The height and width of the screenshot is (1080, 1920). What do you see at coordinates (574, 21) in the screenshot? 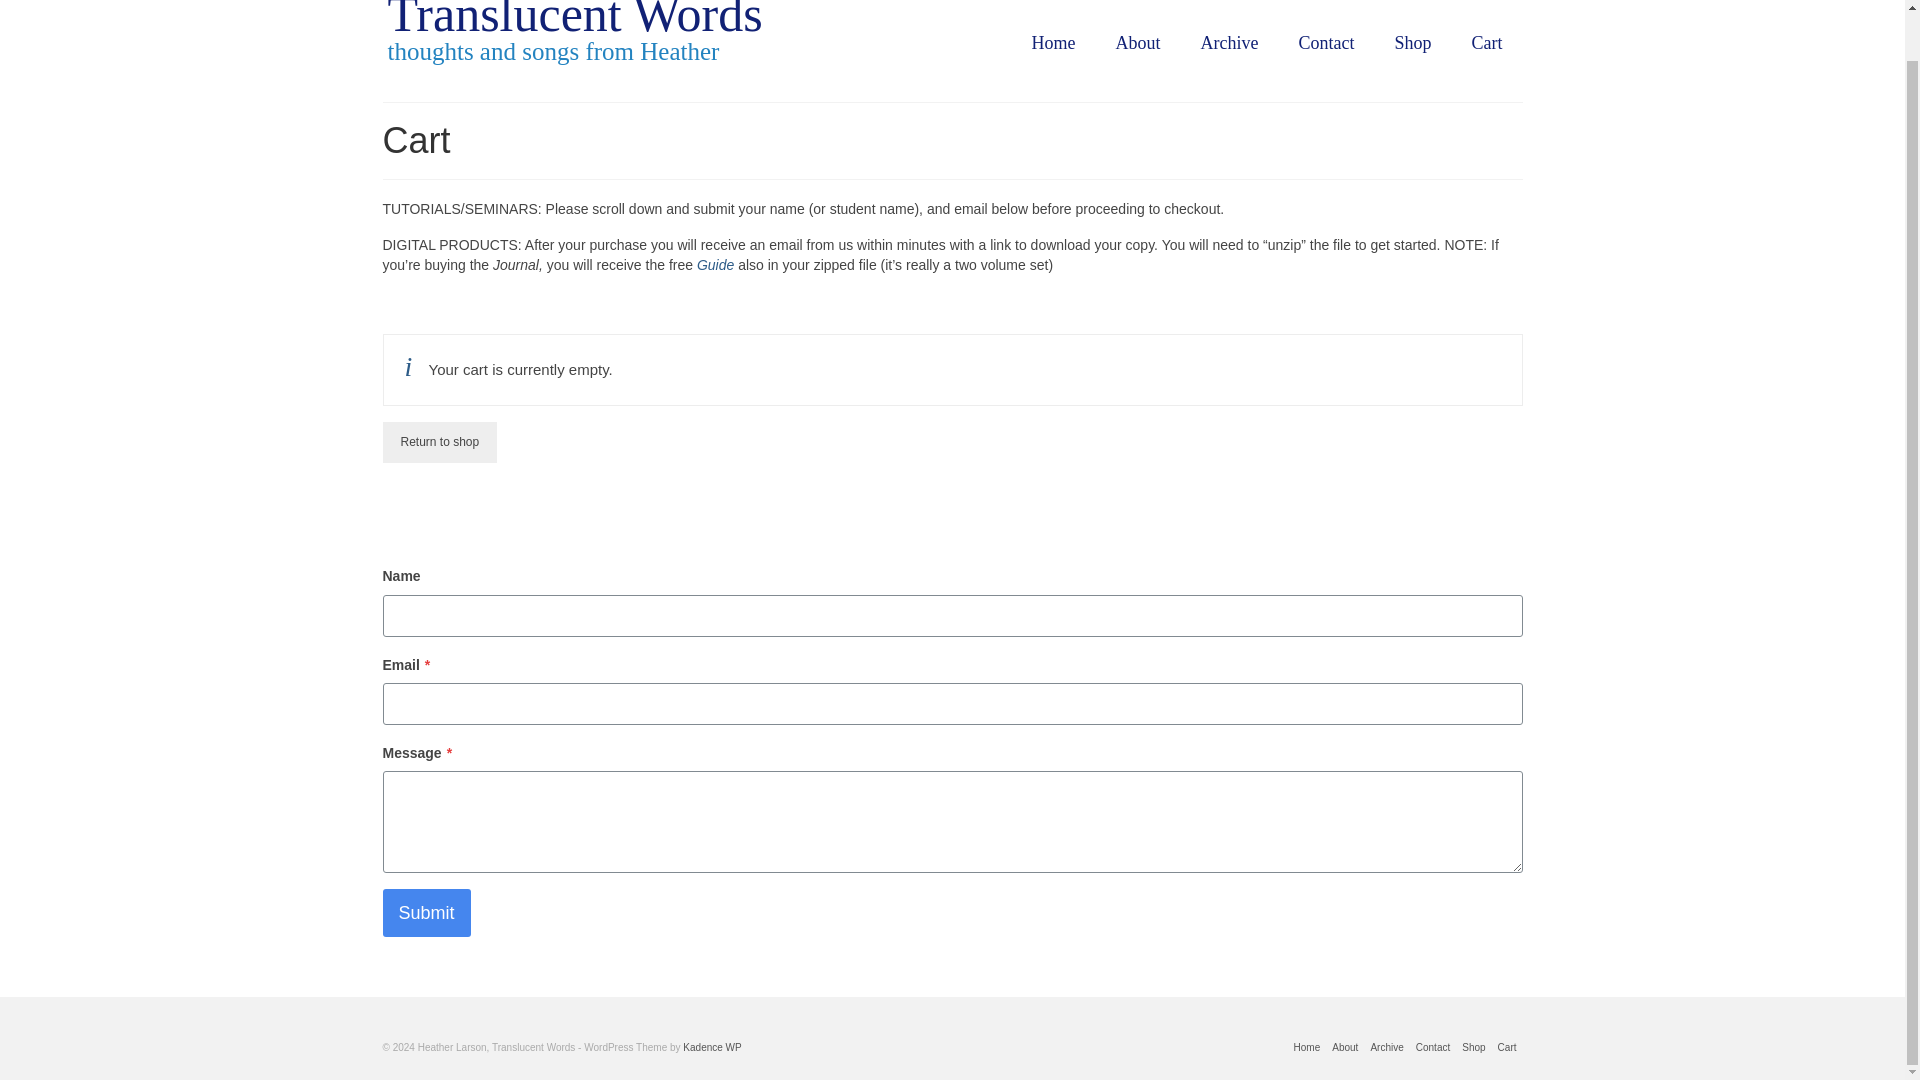
I see `Translucent Words` at bounding box center [574, 21].